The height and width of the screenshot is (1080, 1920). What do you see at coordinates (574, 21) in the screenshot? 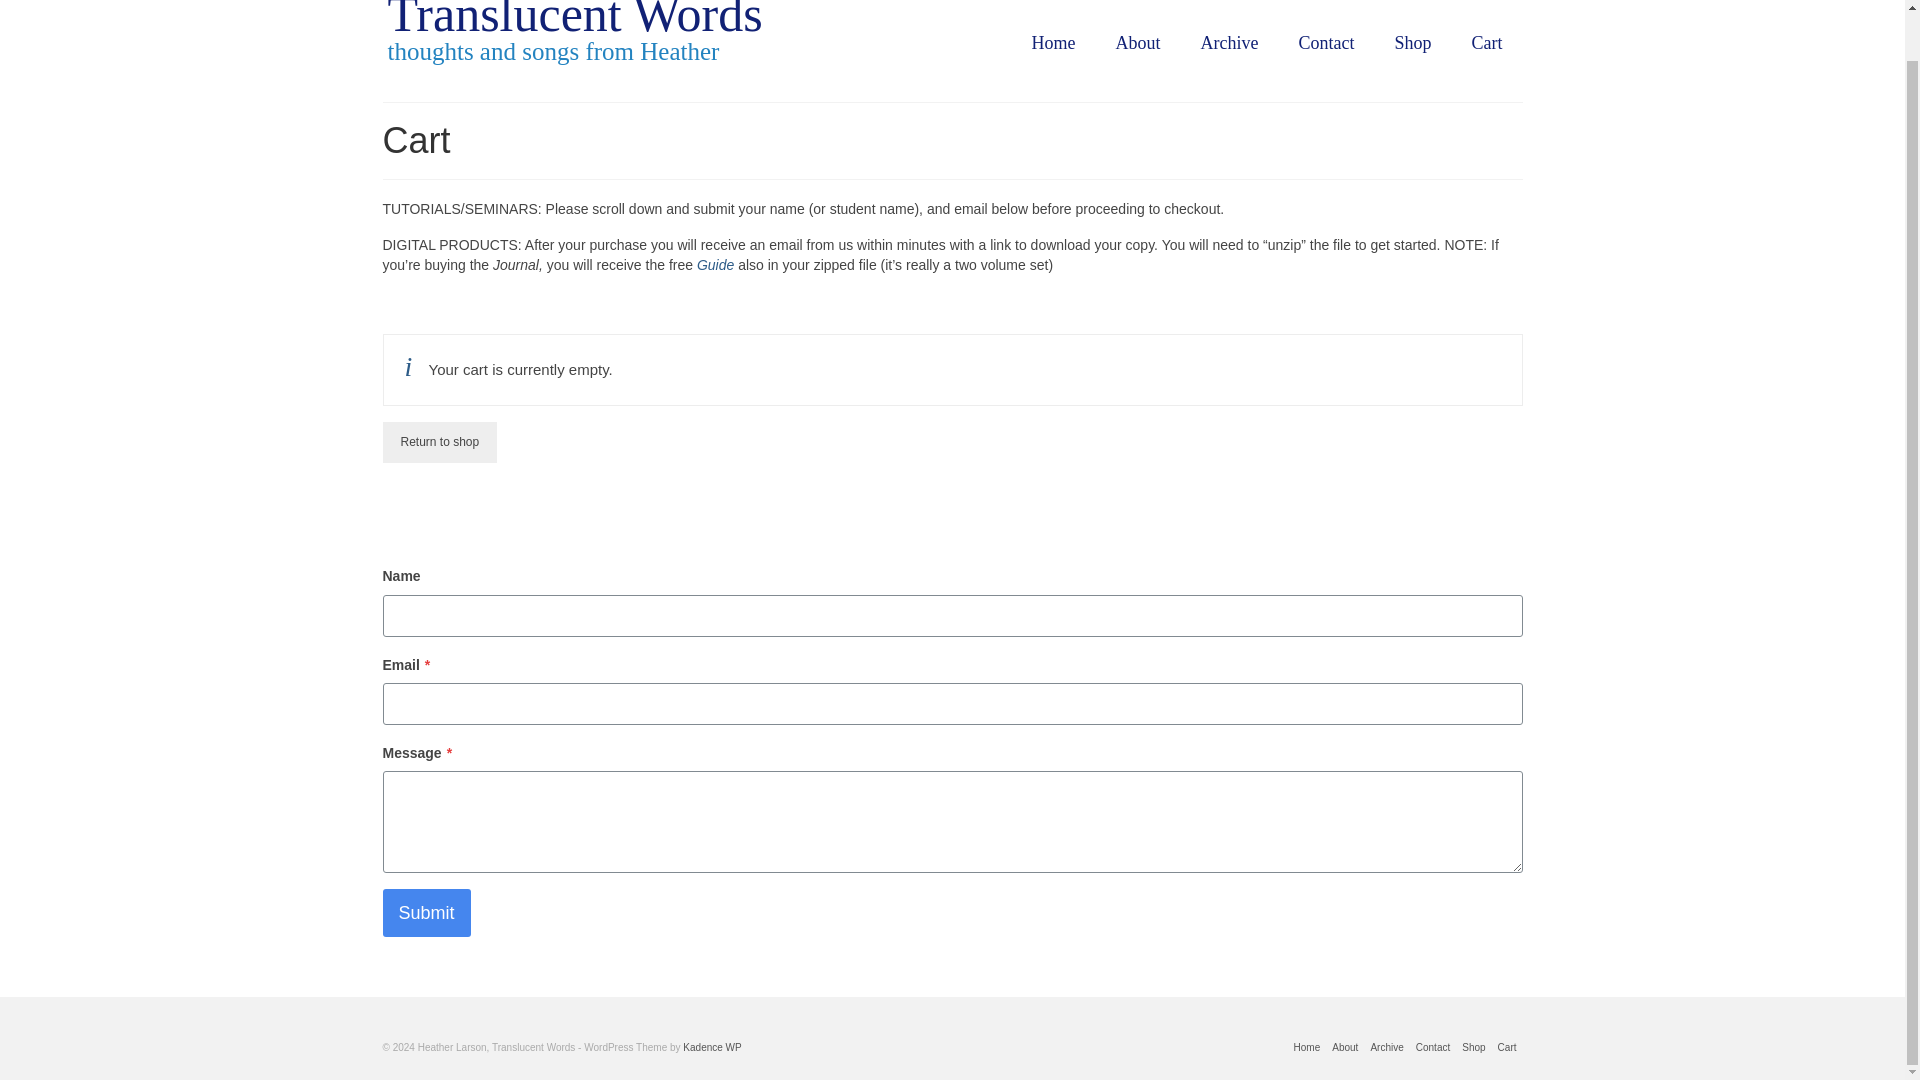
I see `Translucent Words` at bounding box center [574, 21].